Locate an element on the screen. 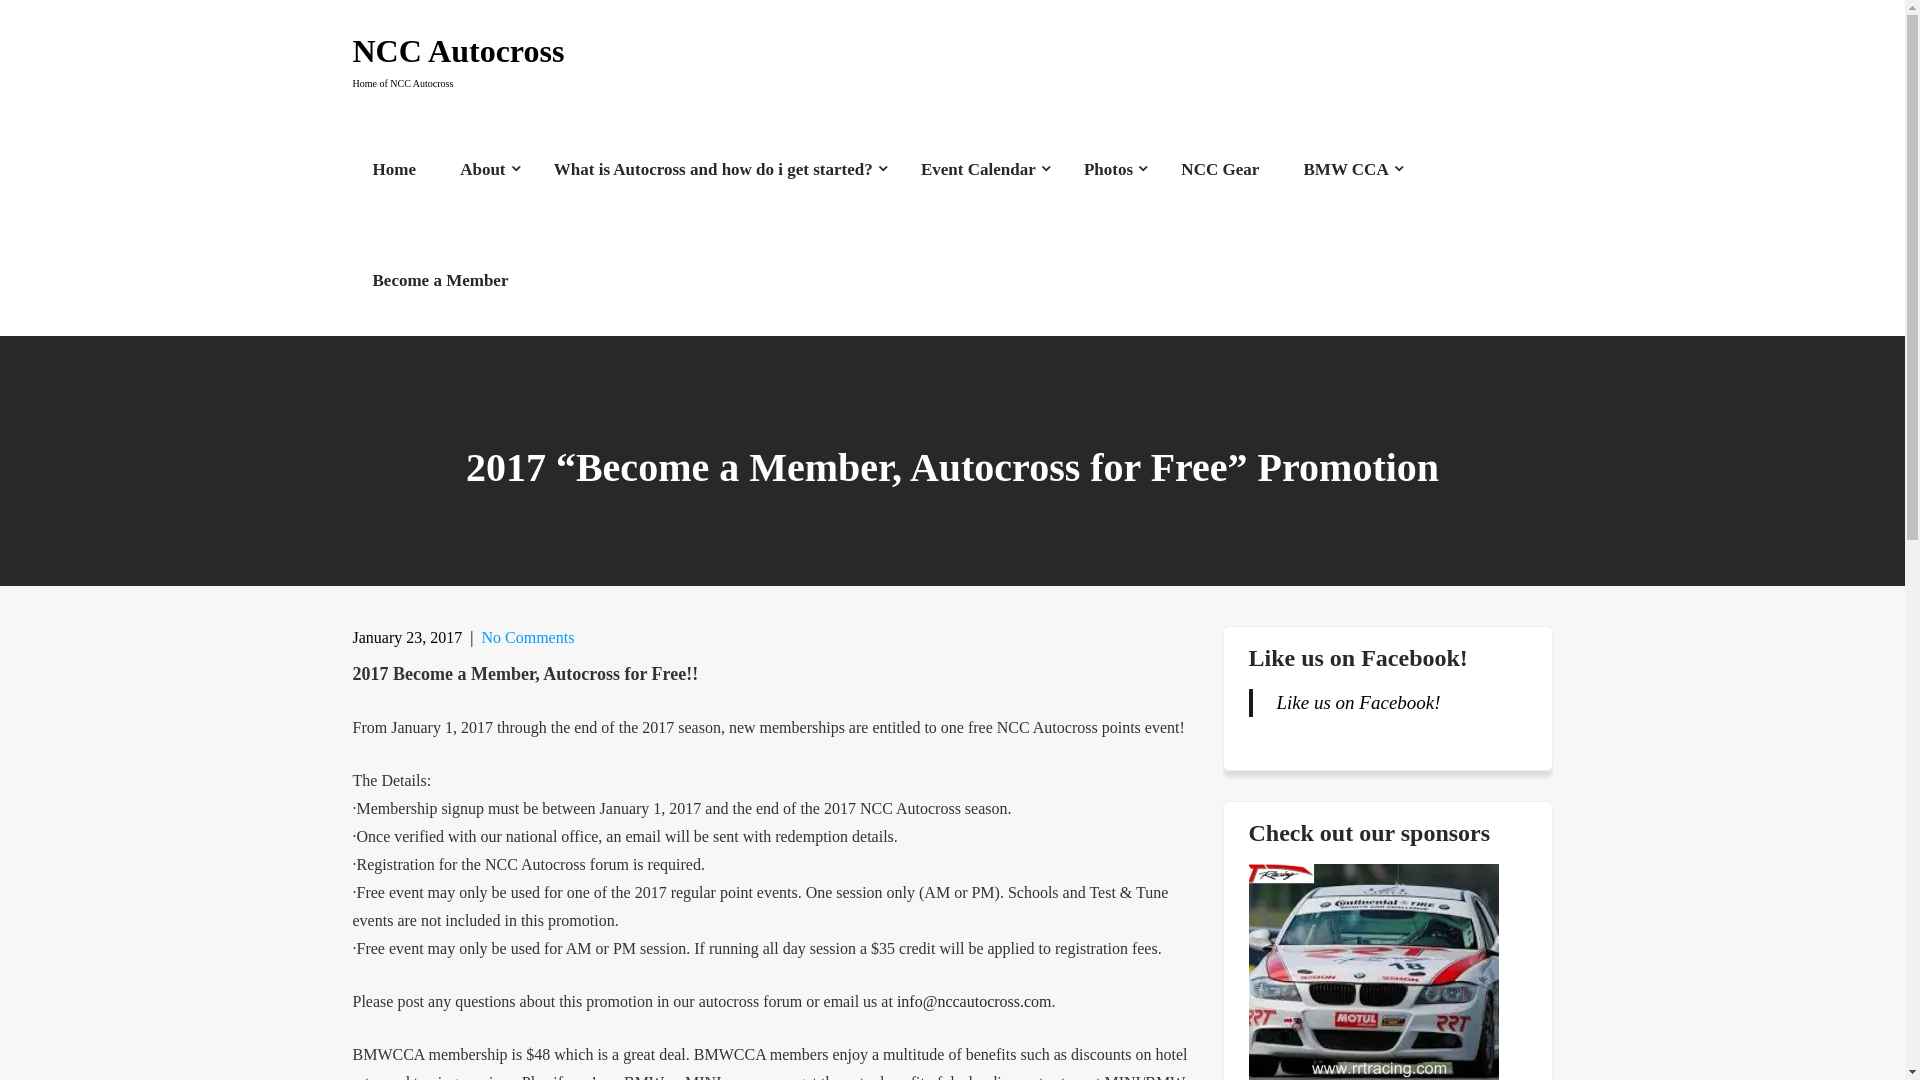  NCC Gear is located at coordinates (1110, 169).